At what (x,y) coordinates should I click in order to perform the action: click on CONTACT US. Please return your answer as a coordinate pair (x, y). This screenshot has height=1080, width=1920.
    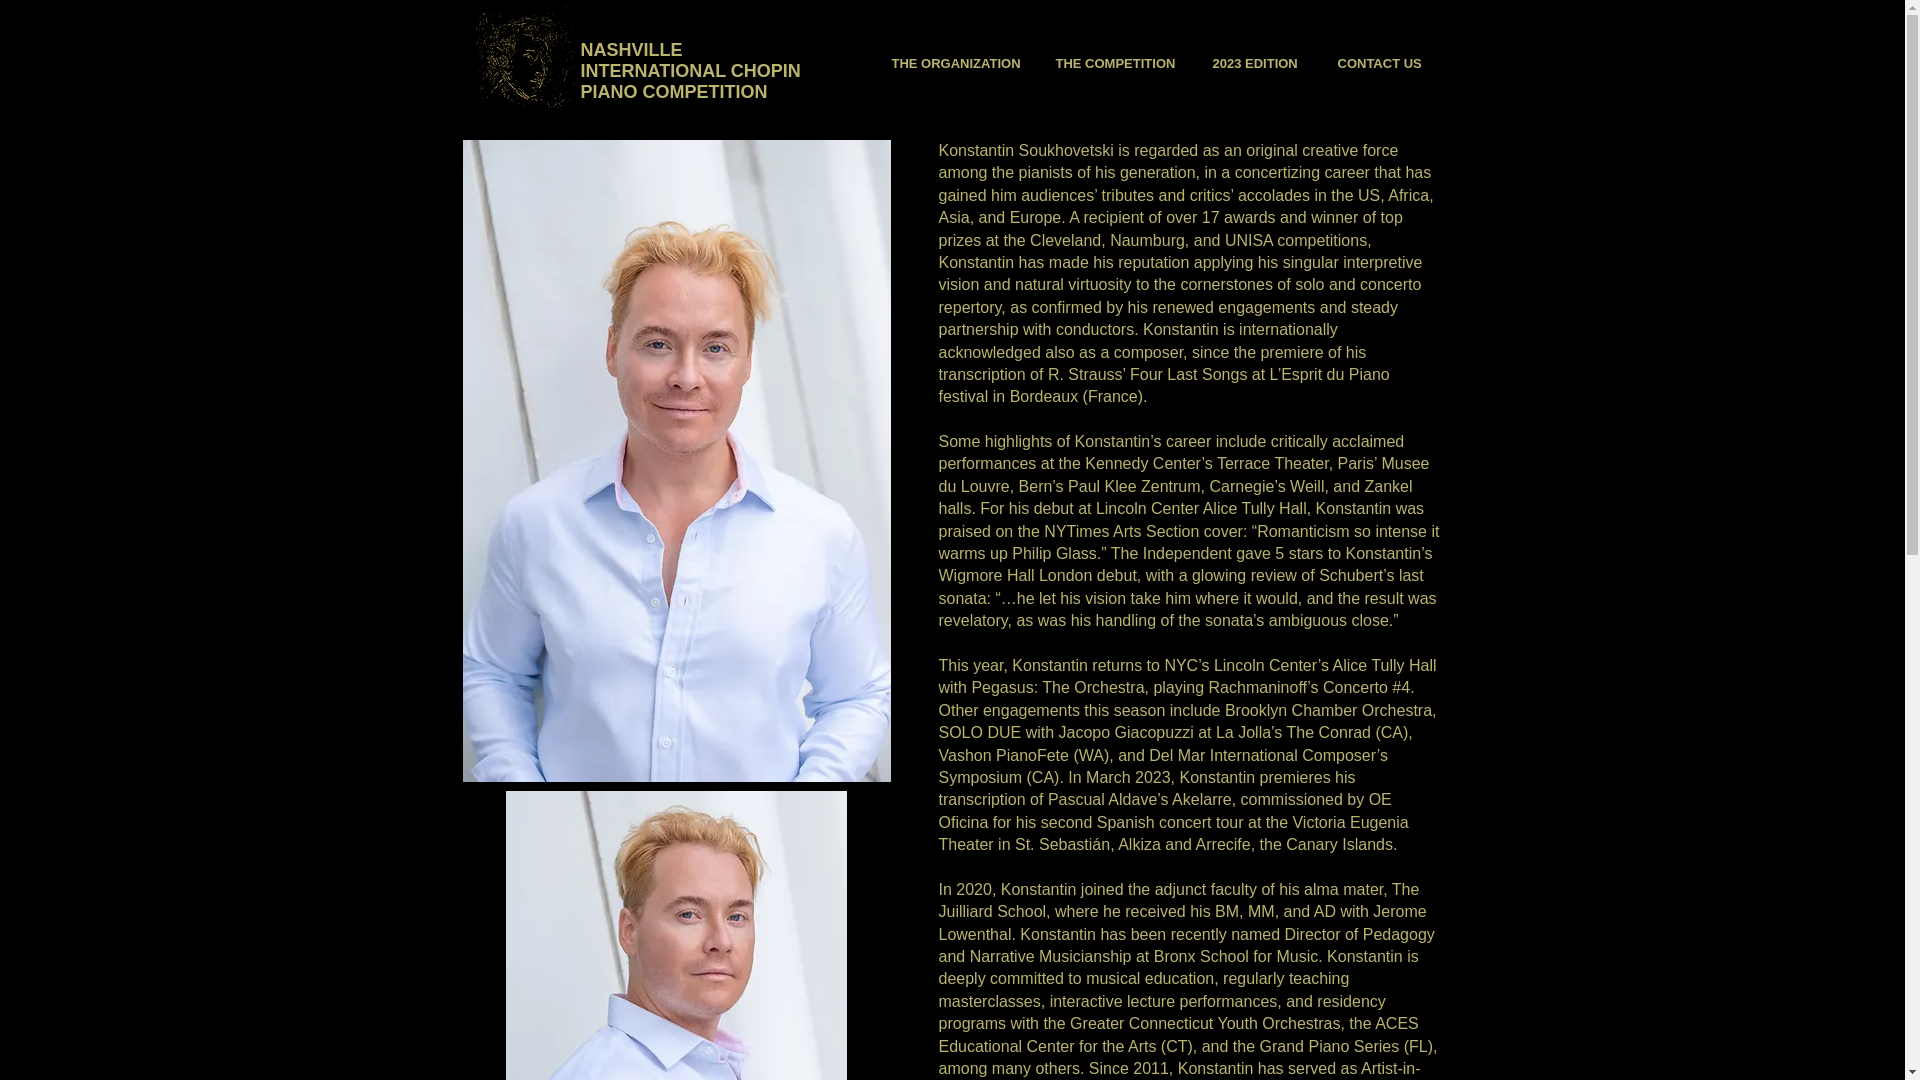
    Looking at the image, I should click on (1382, 63).